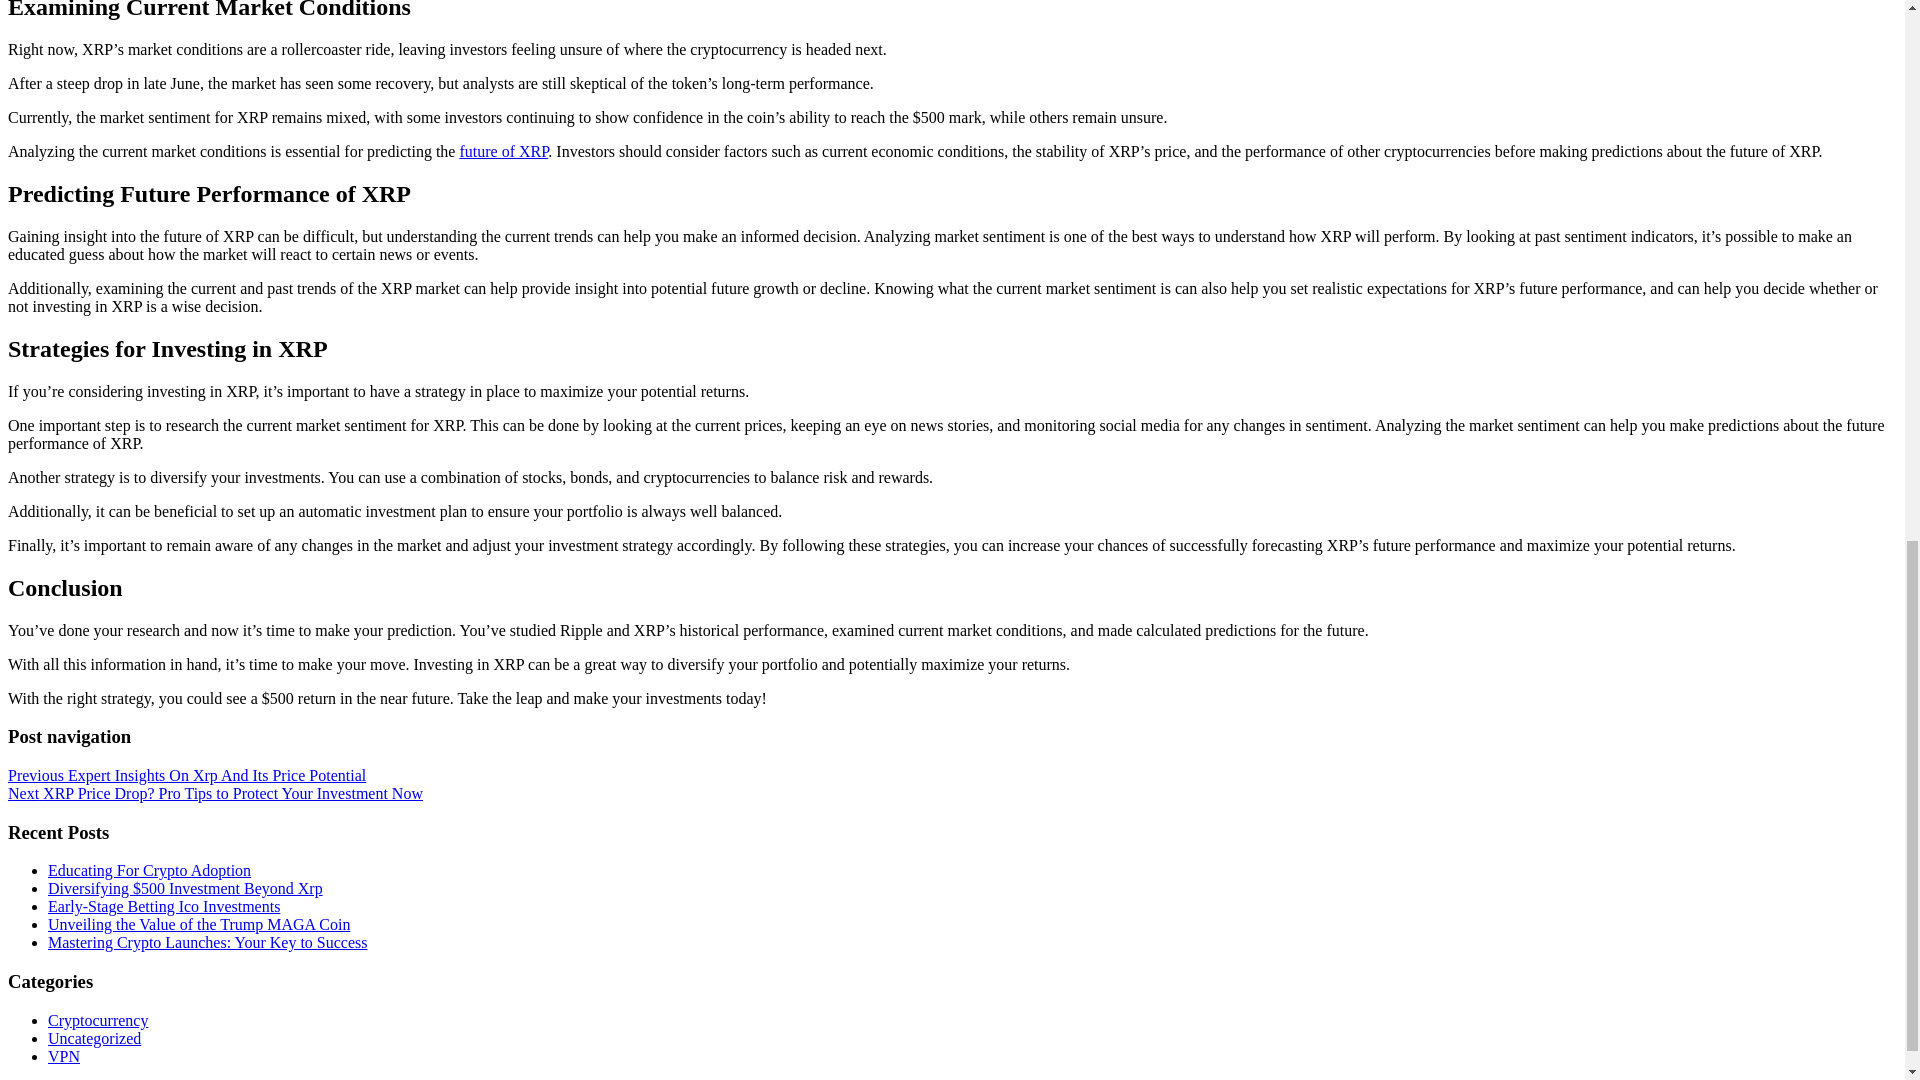 The height and width of the screenshot is (1080, 1920). I want to click on Unveiling the Value of the Trump MAGA Coin, so click(198, 924).